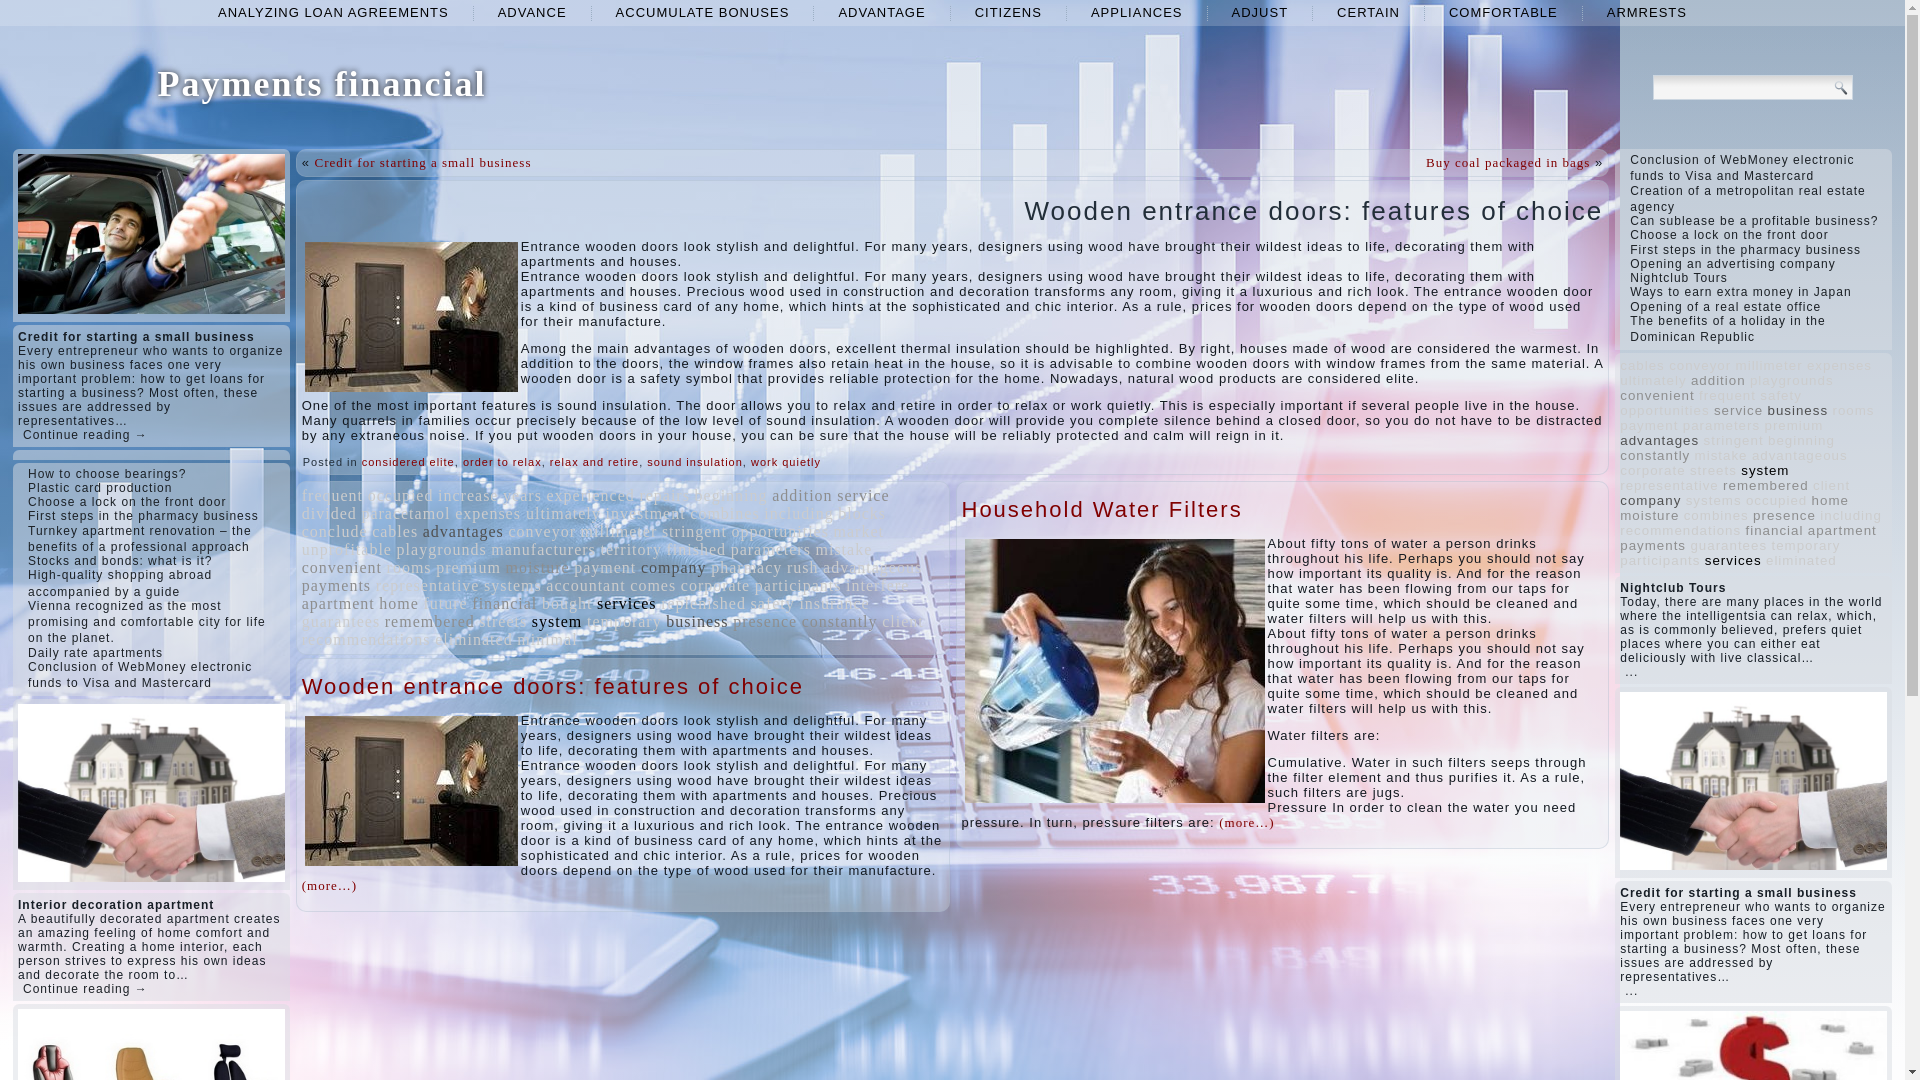 This screenshot has width=1920, height=1080. What do you see at coordinates (332, 12) in the screenshot?
I see `ANALYZING LOAN AGREEMENTS` at bounding box center [332, 12].